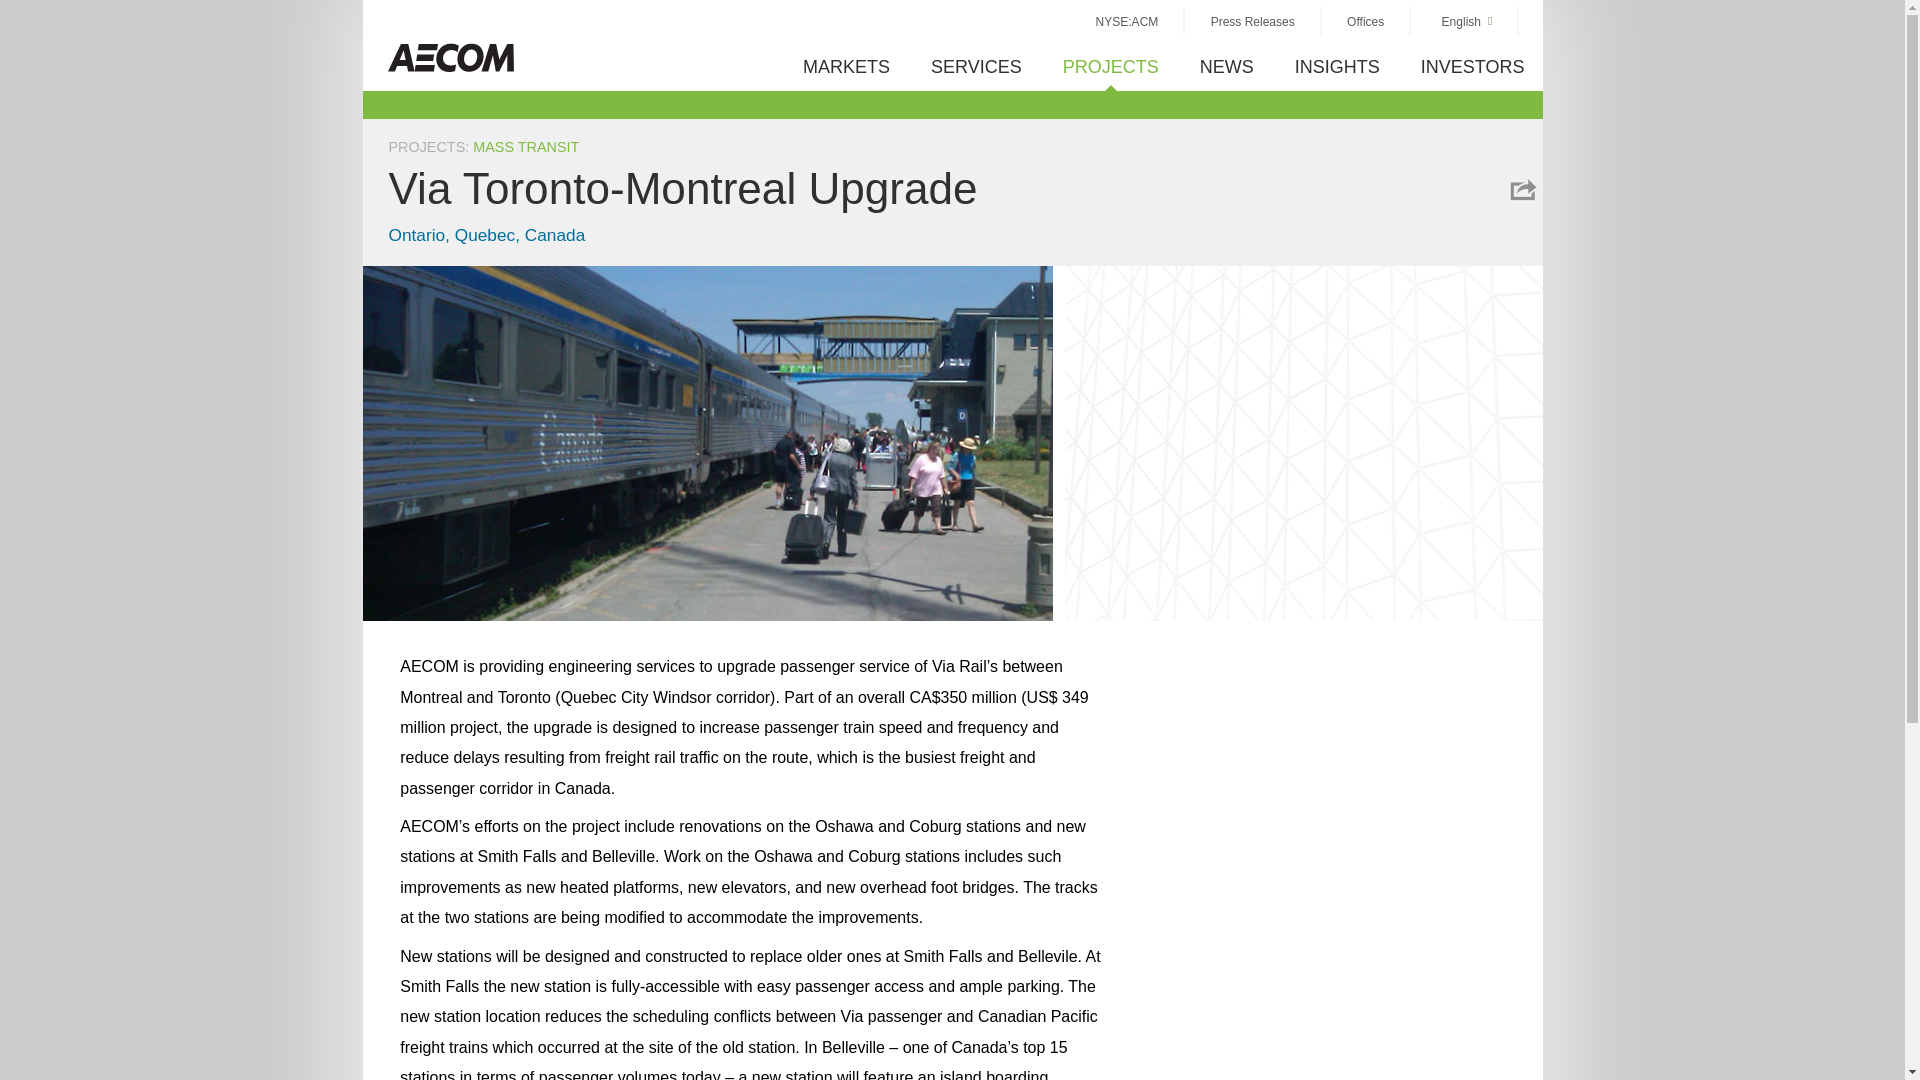 Image resolution: width=1920 pixels, height=1080 pixels. What do you see at coordinates (1126, 20) in the screenshot?
I see `NYSE:ACM` at bounding box center [1126, 20].